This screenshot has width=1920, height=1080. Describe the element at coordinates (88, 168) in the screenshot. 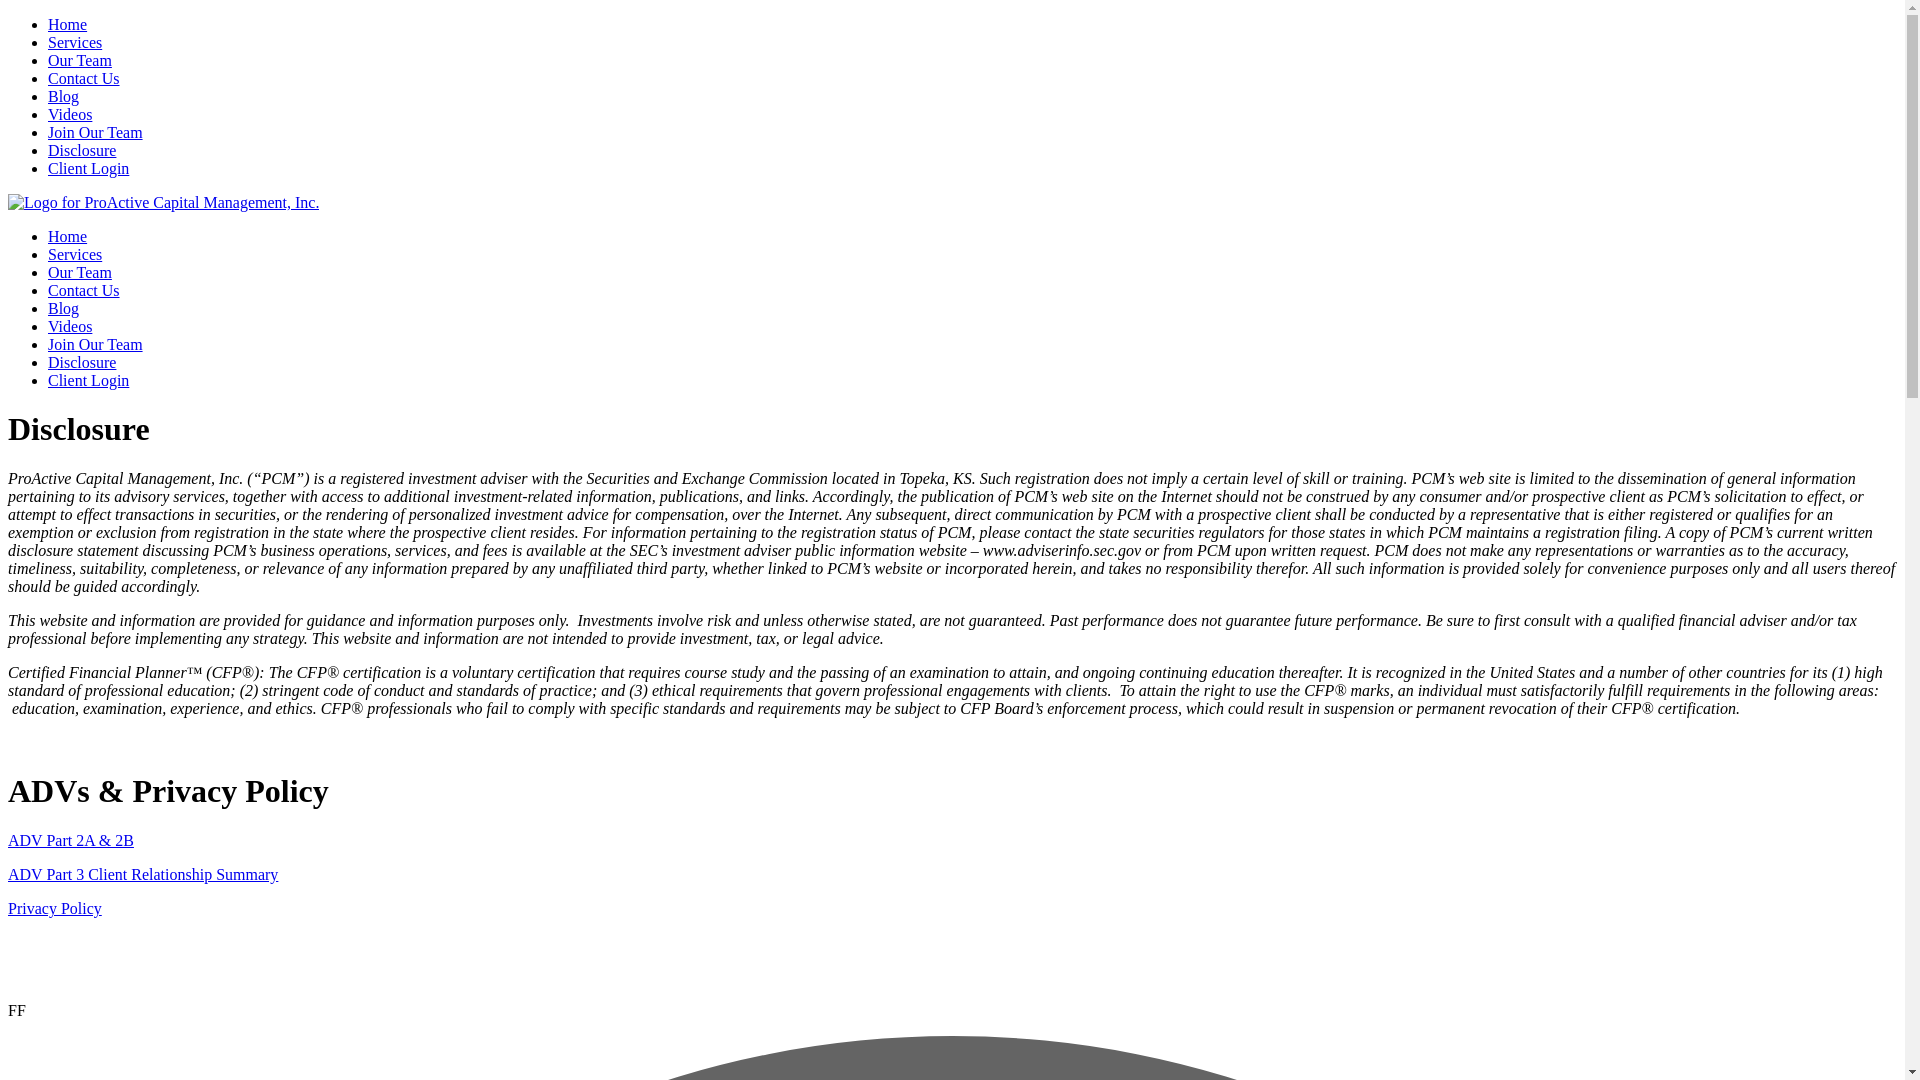

I see `Client Login` at that location.